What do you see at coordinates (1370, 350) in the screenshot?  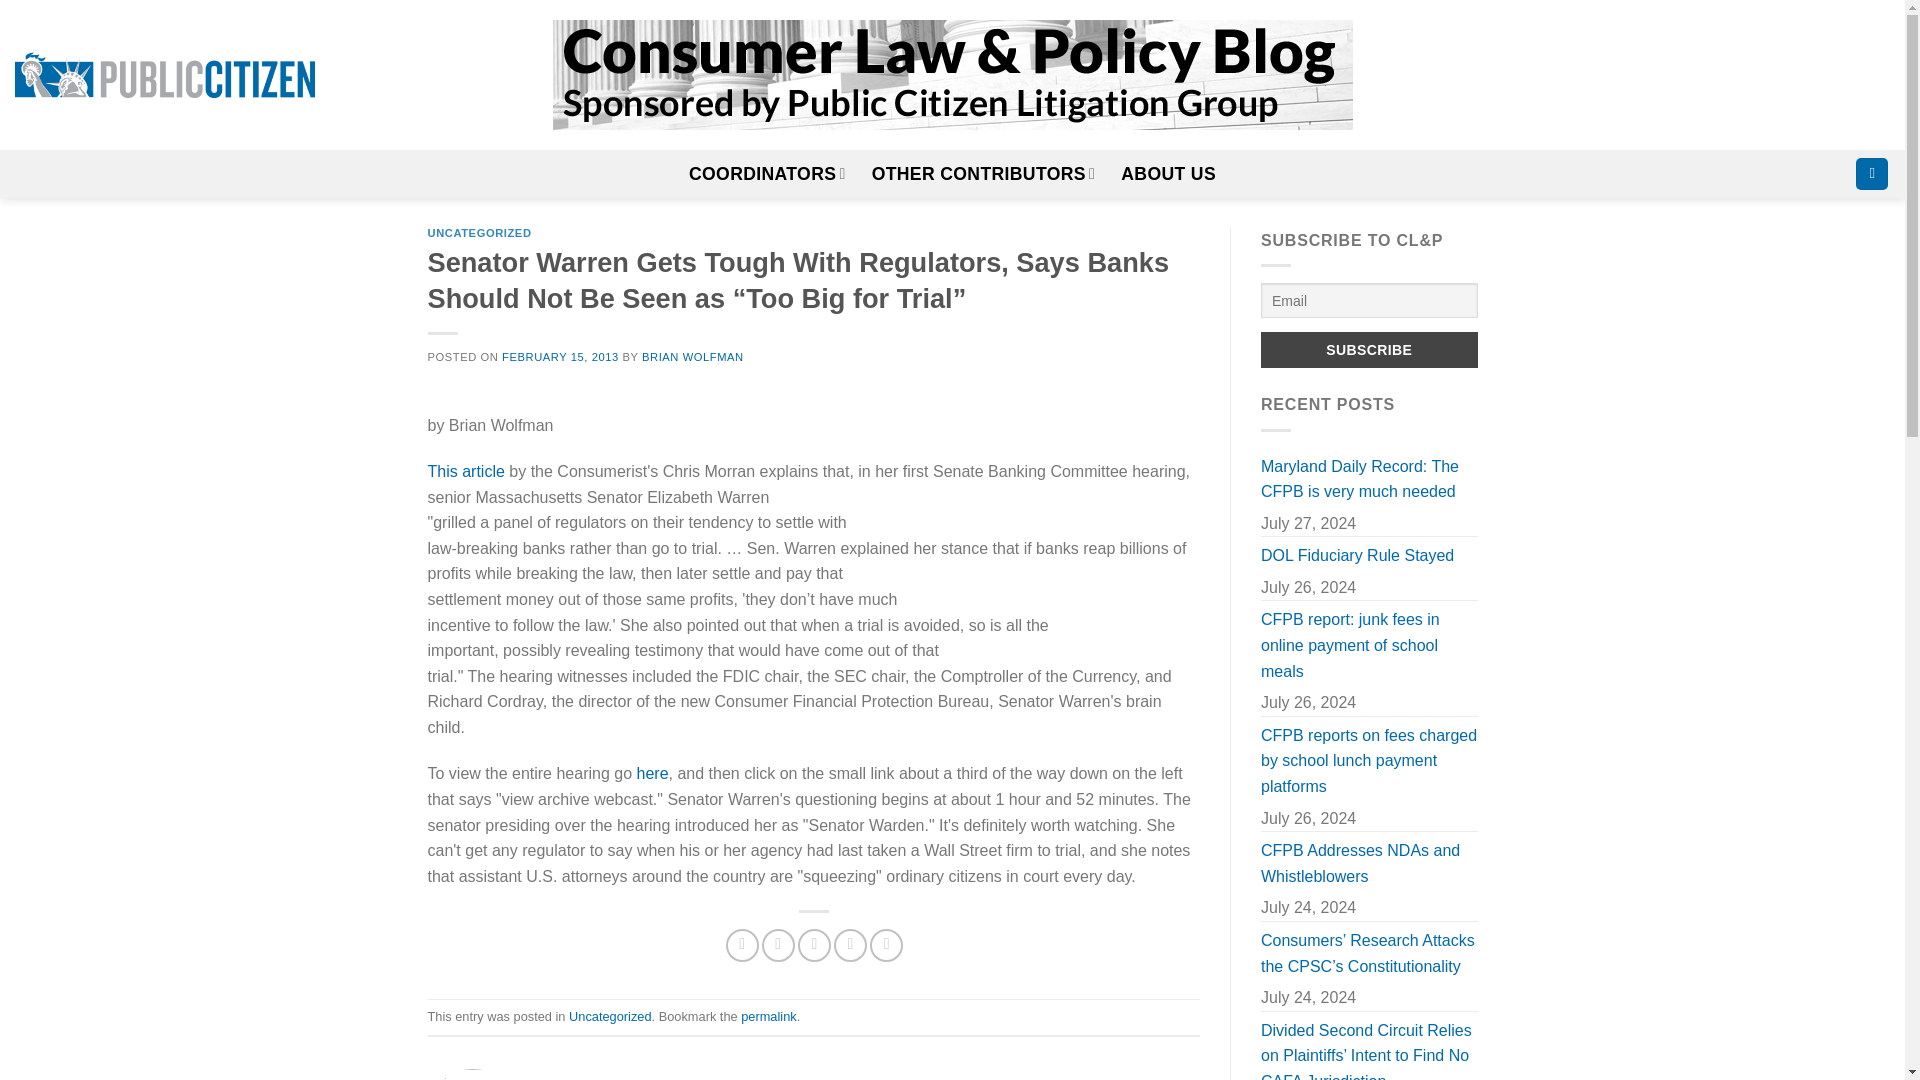 I see `Subscribe` at bounding box center [1370, 350].